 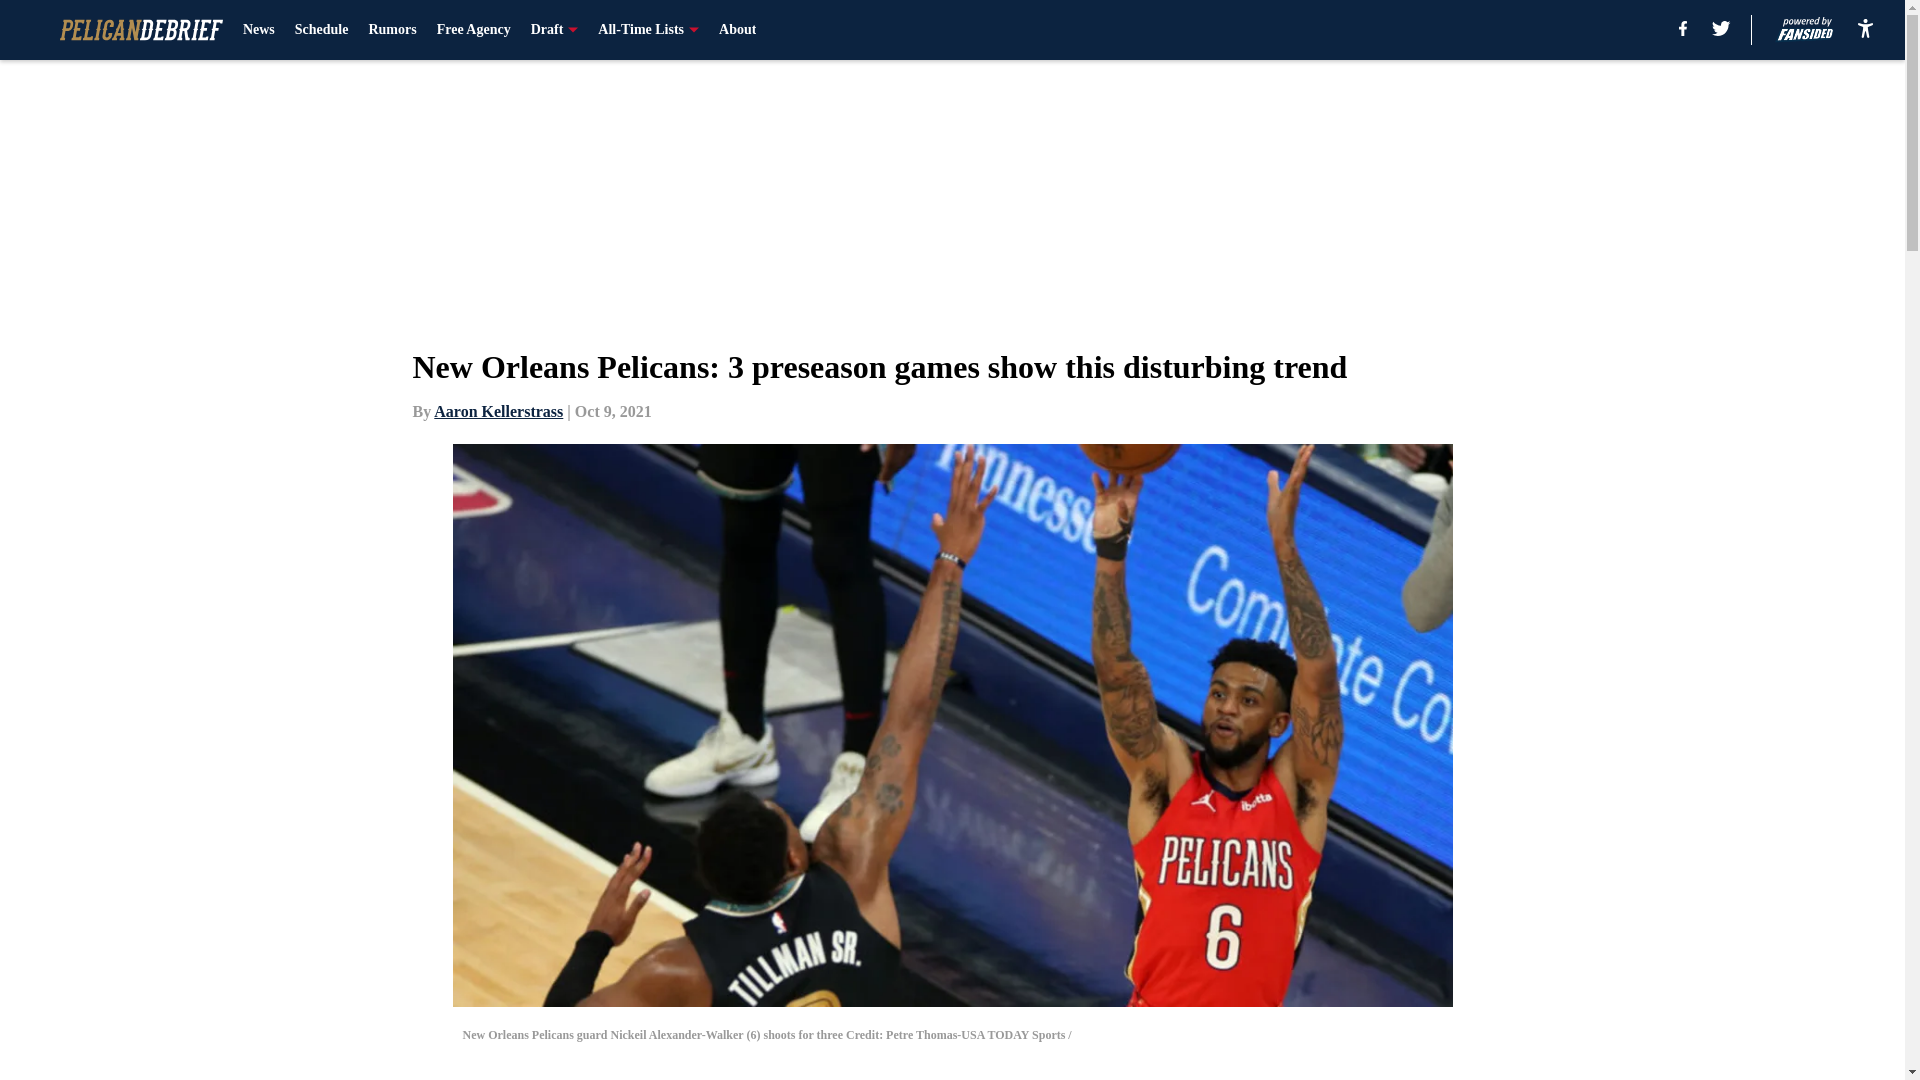 I want to click on About, so click(x=737, y=30).